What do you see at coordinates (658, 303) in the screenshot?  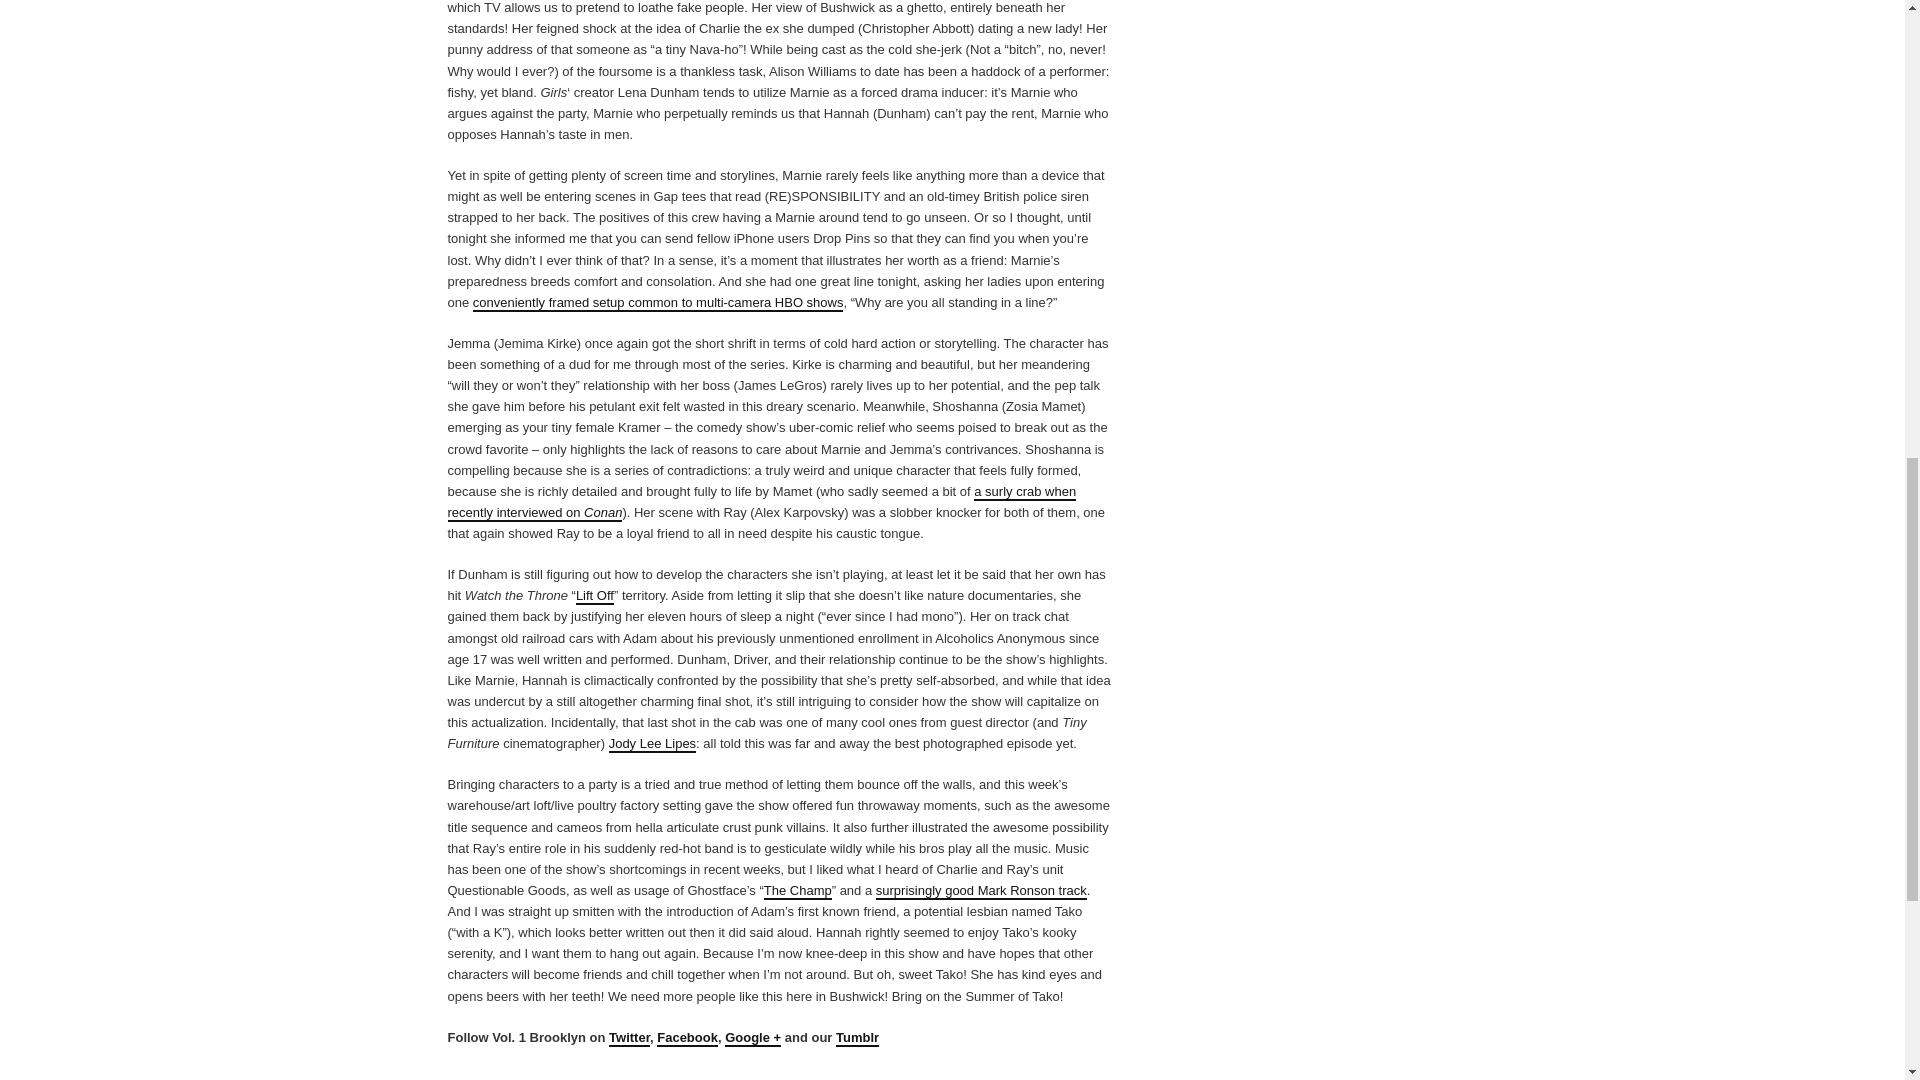 I see `conveniently framed setup common to multi-camera HBO shows` at bounding box center [658, 303].